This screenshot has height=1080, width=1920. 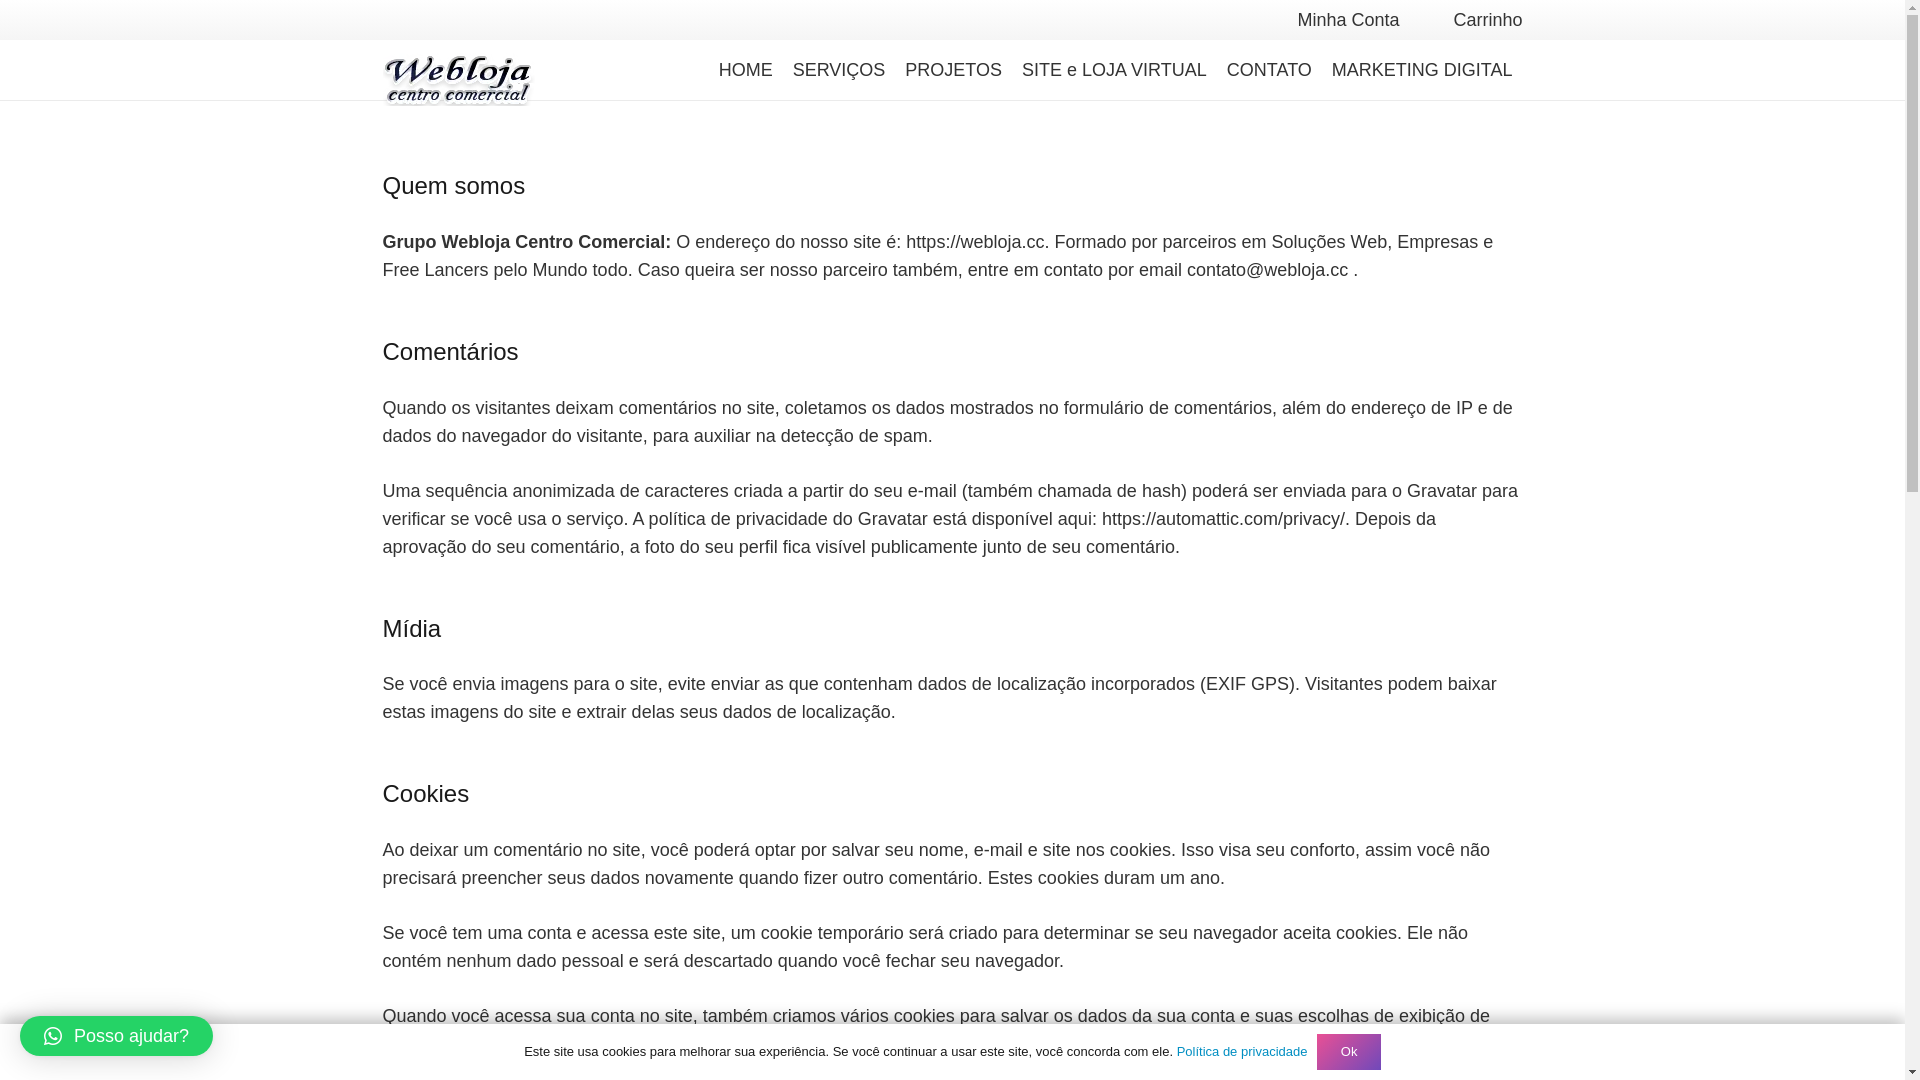 I want to click on Posso ajudar?, so click(x=116, y=1036).